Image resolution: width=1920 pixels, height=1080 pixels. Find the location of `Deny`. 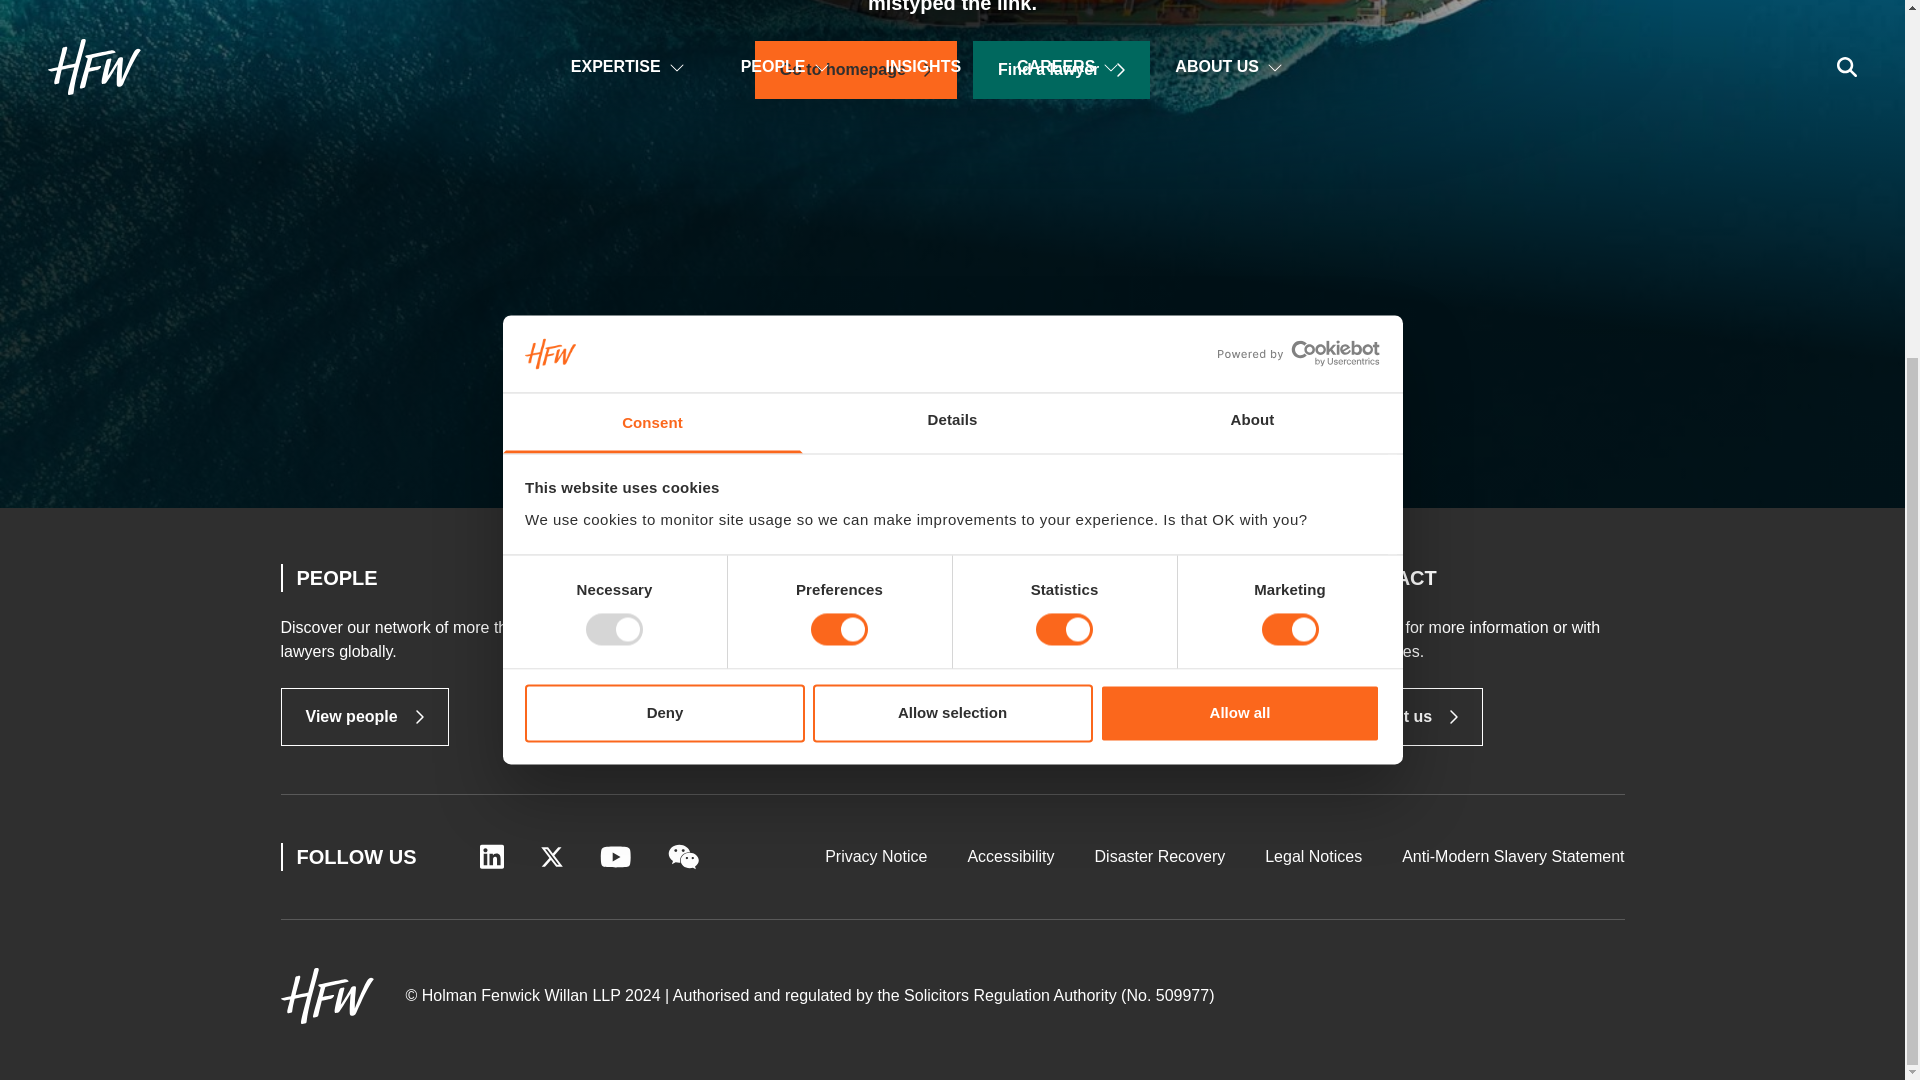

Deny is located at coordinates (664, 188).